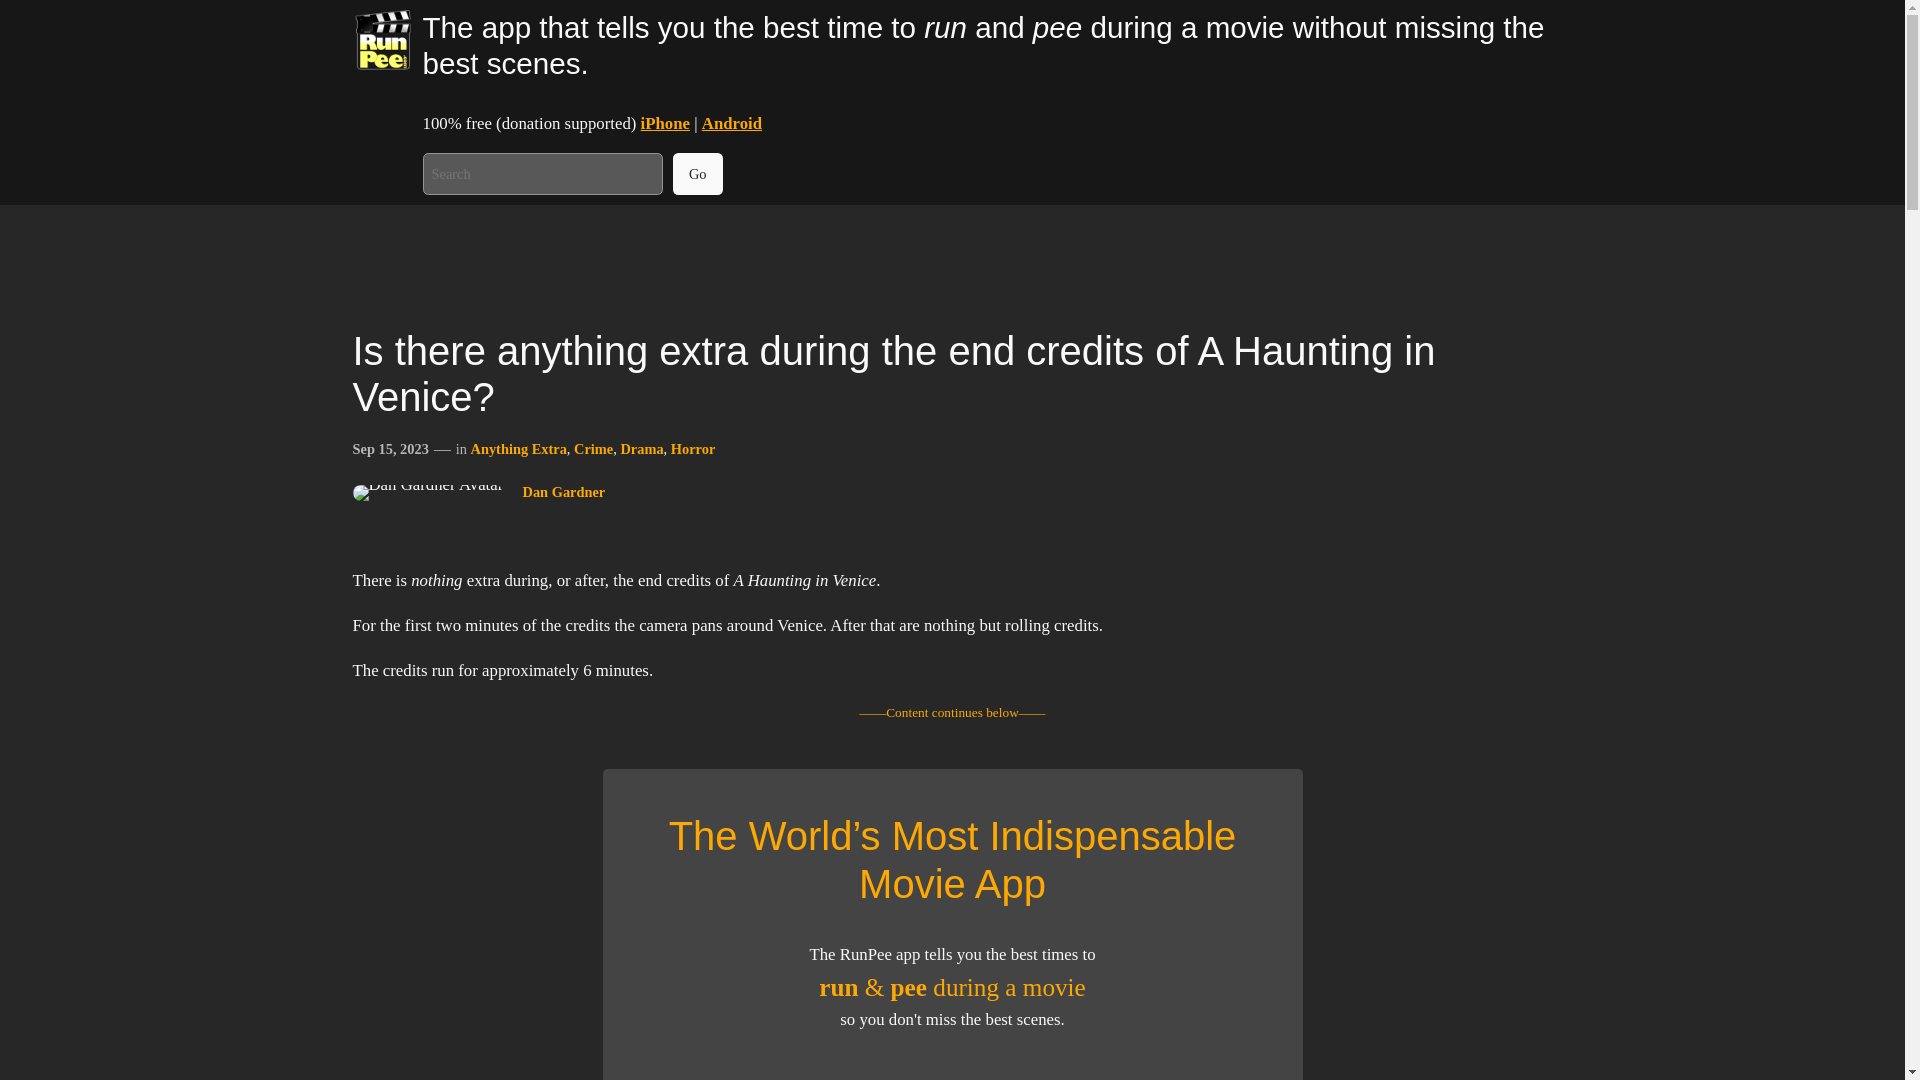 Image resolution: width=1920 pixels, height=1080 pixels. What do you see at coordinates (593, 448) in the screenshot?
I see `Crime` at bounding box center [593, 448].